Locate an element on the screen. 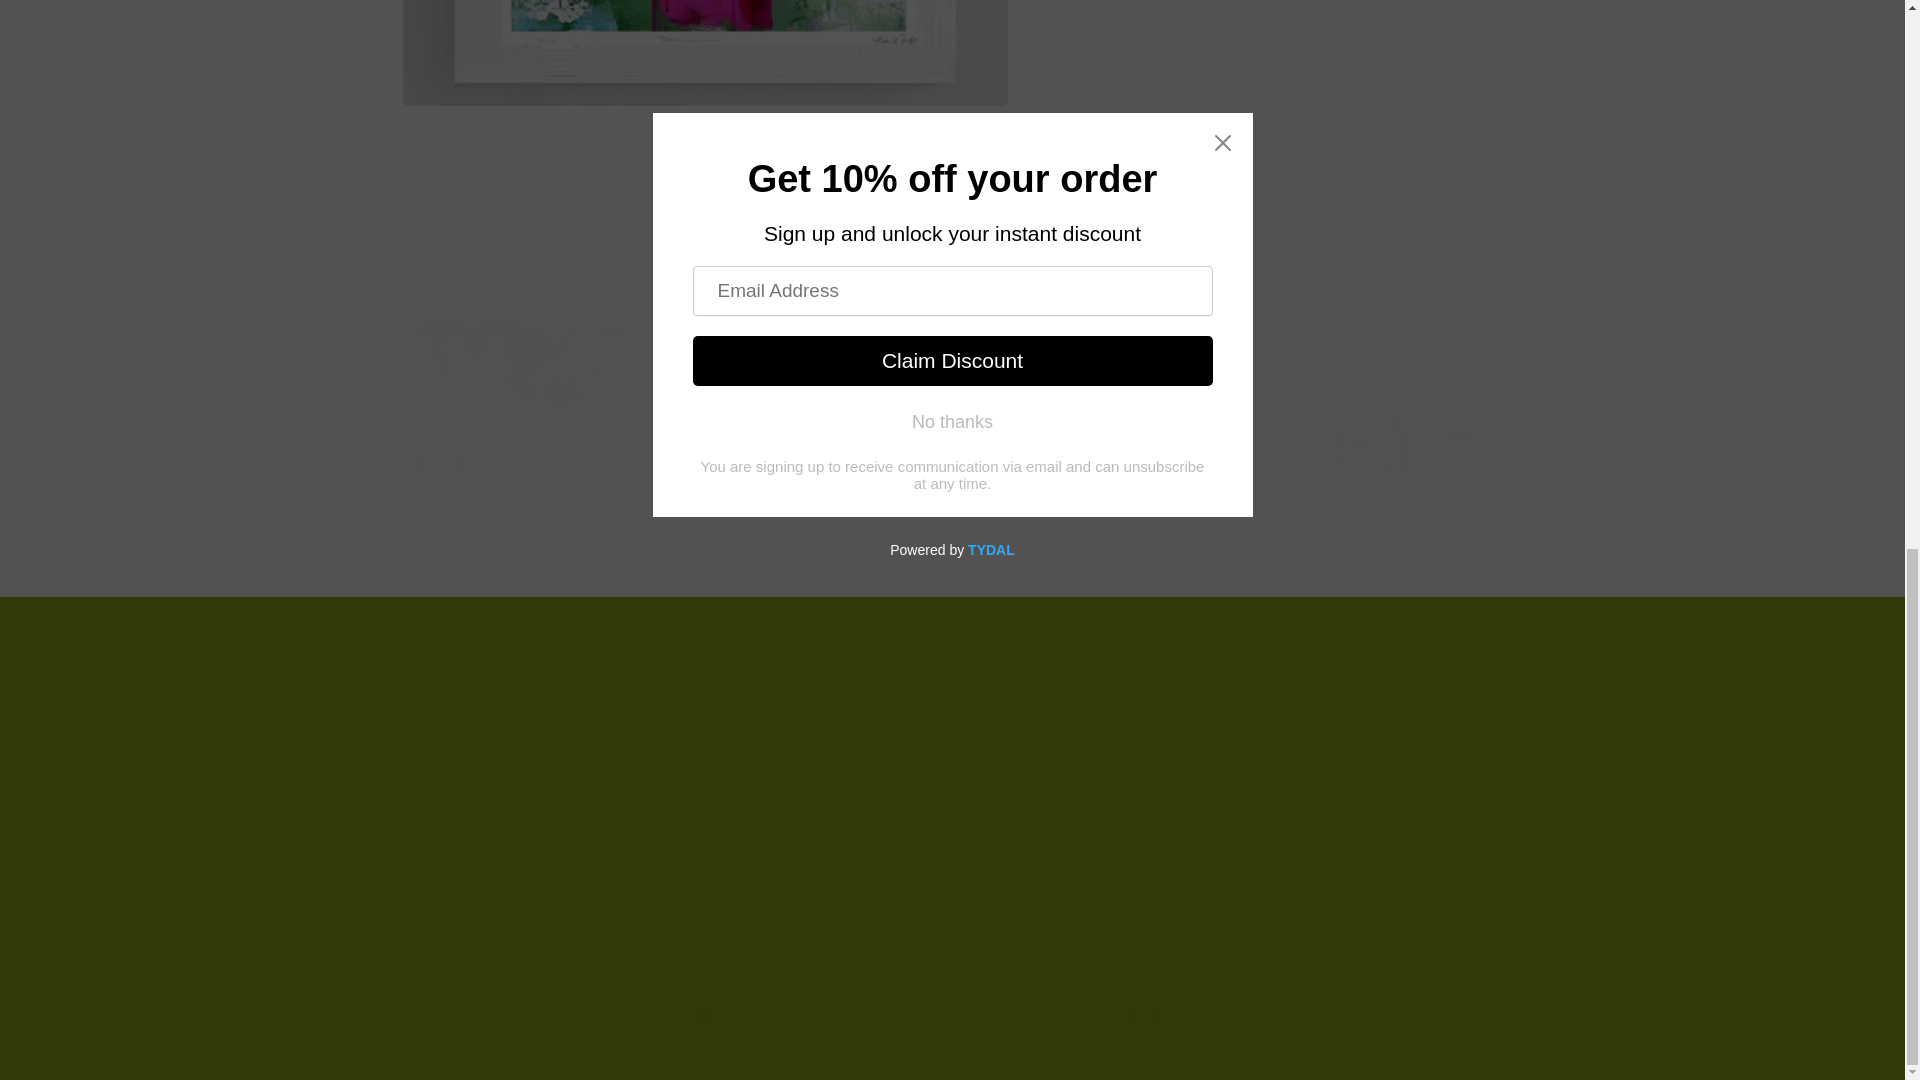 This screenshot has width=1920, height=1080. Email is located at coordinates (952, 797).